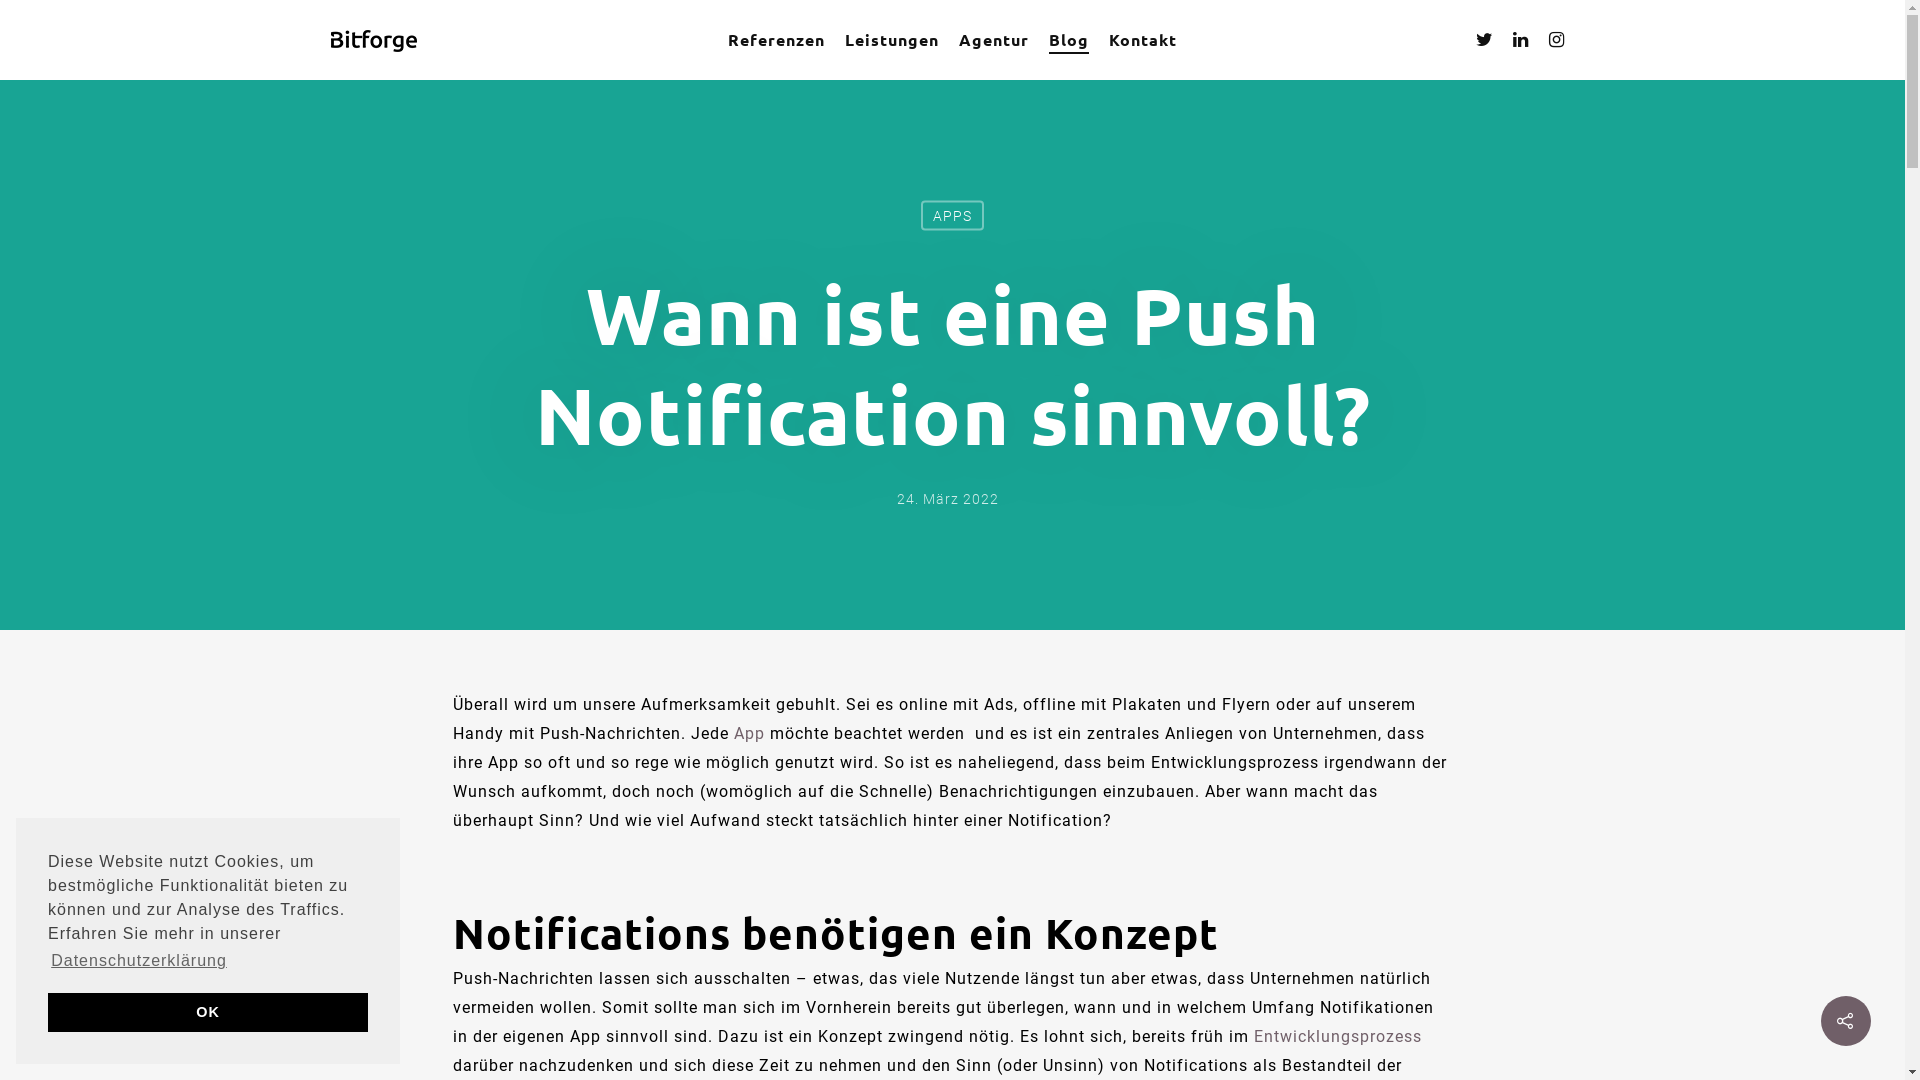 The height and width of the screenshot is (1080, 1920). I want to click on Leistungen, so click(892, 40).